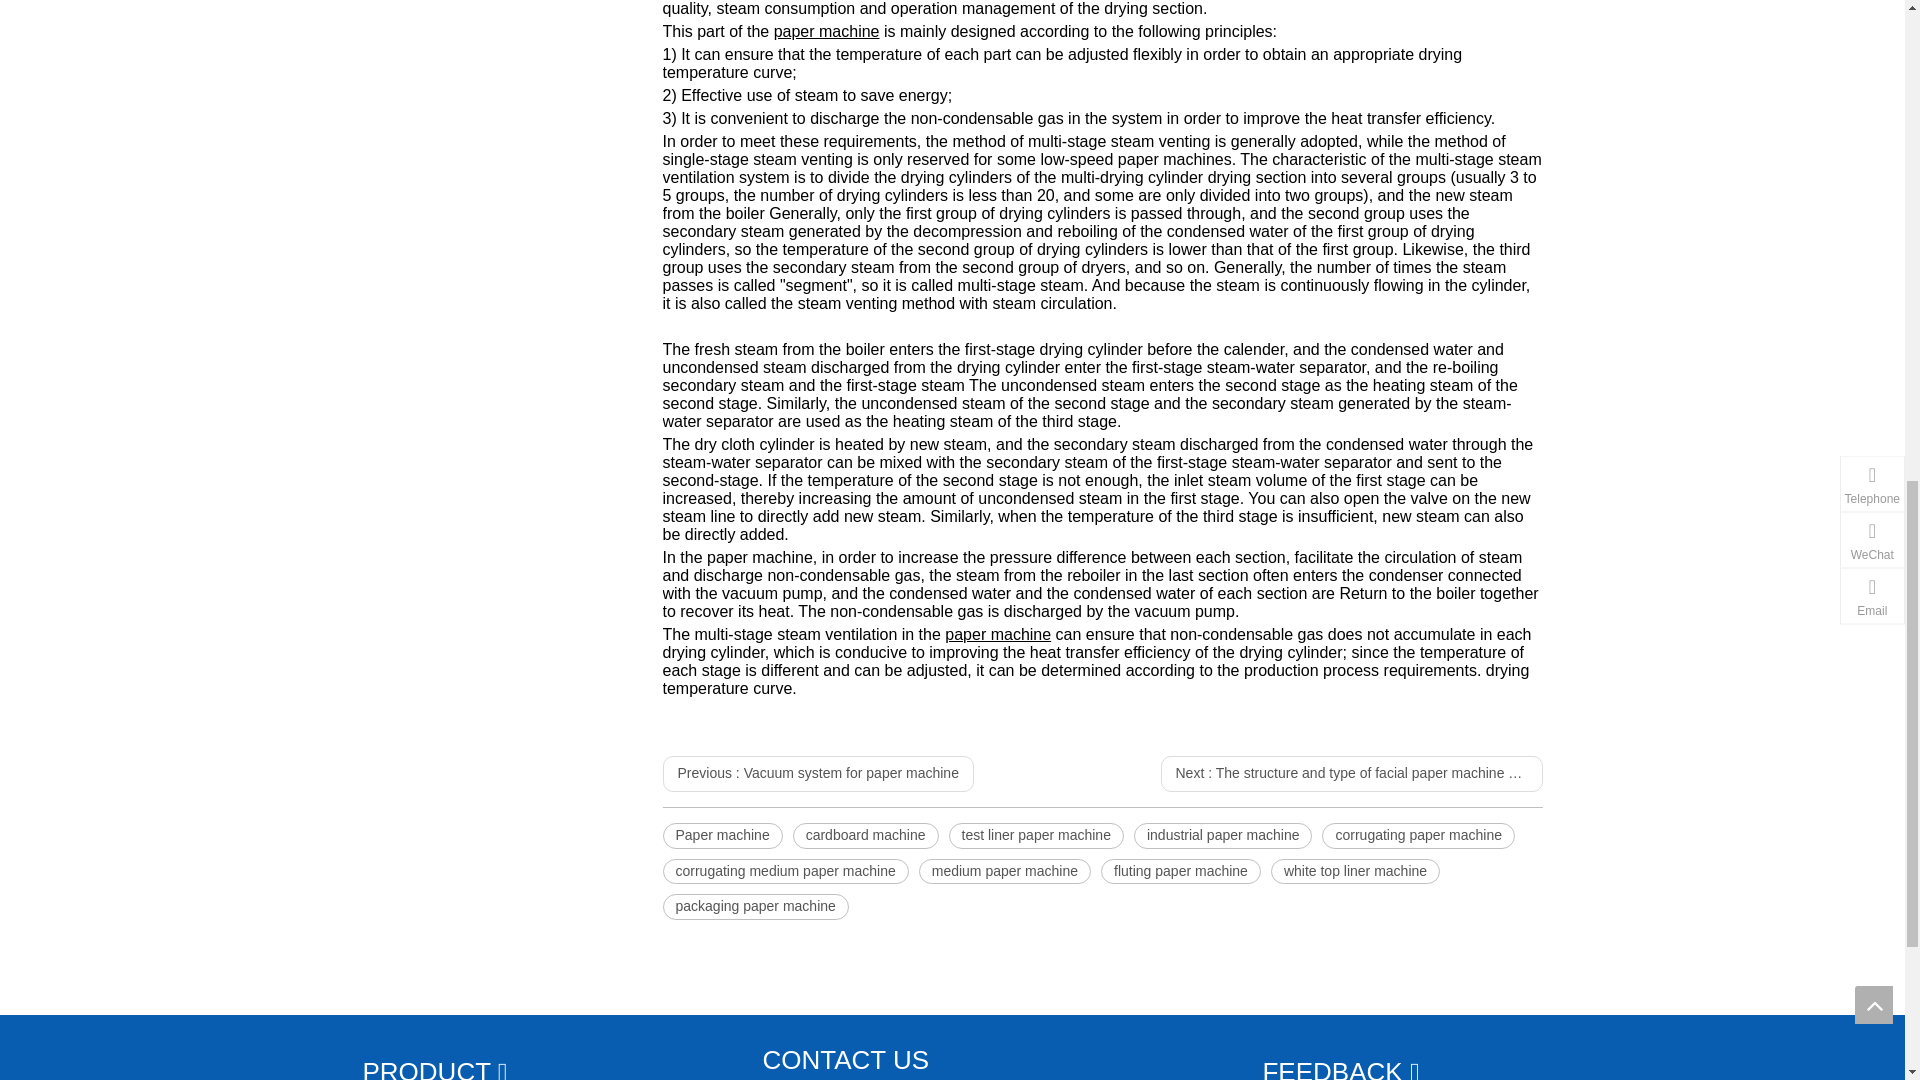 The height and width of the screenshot is (1080, 1920). Describe the element at coordinates (1418, 835) in the screenshot. I see `corrugating paper machine` at that location.